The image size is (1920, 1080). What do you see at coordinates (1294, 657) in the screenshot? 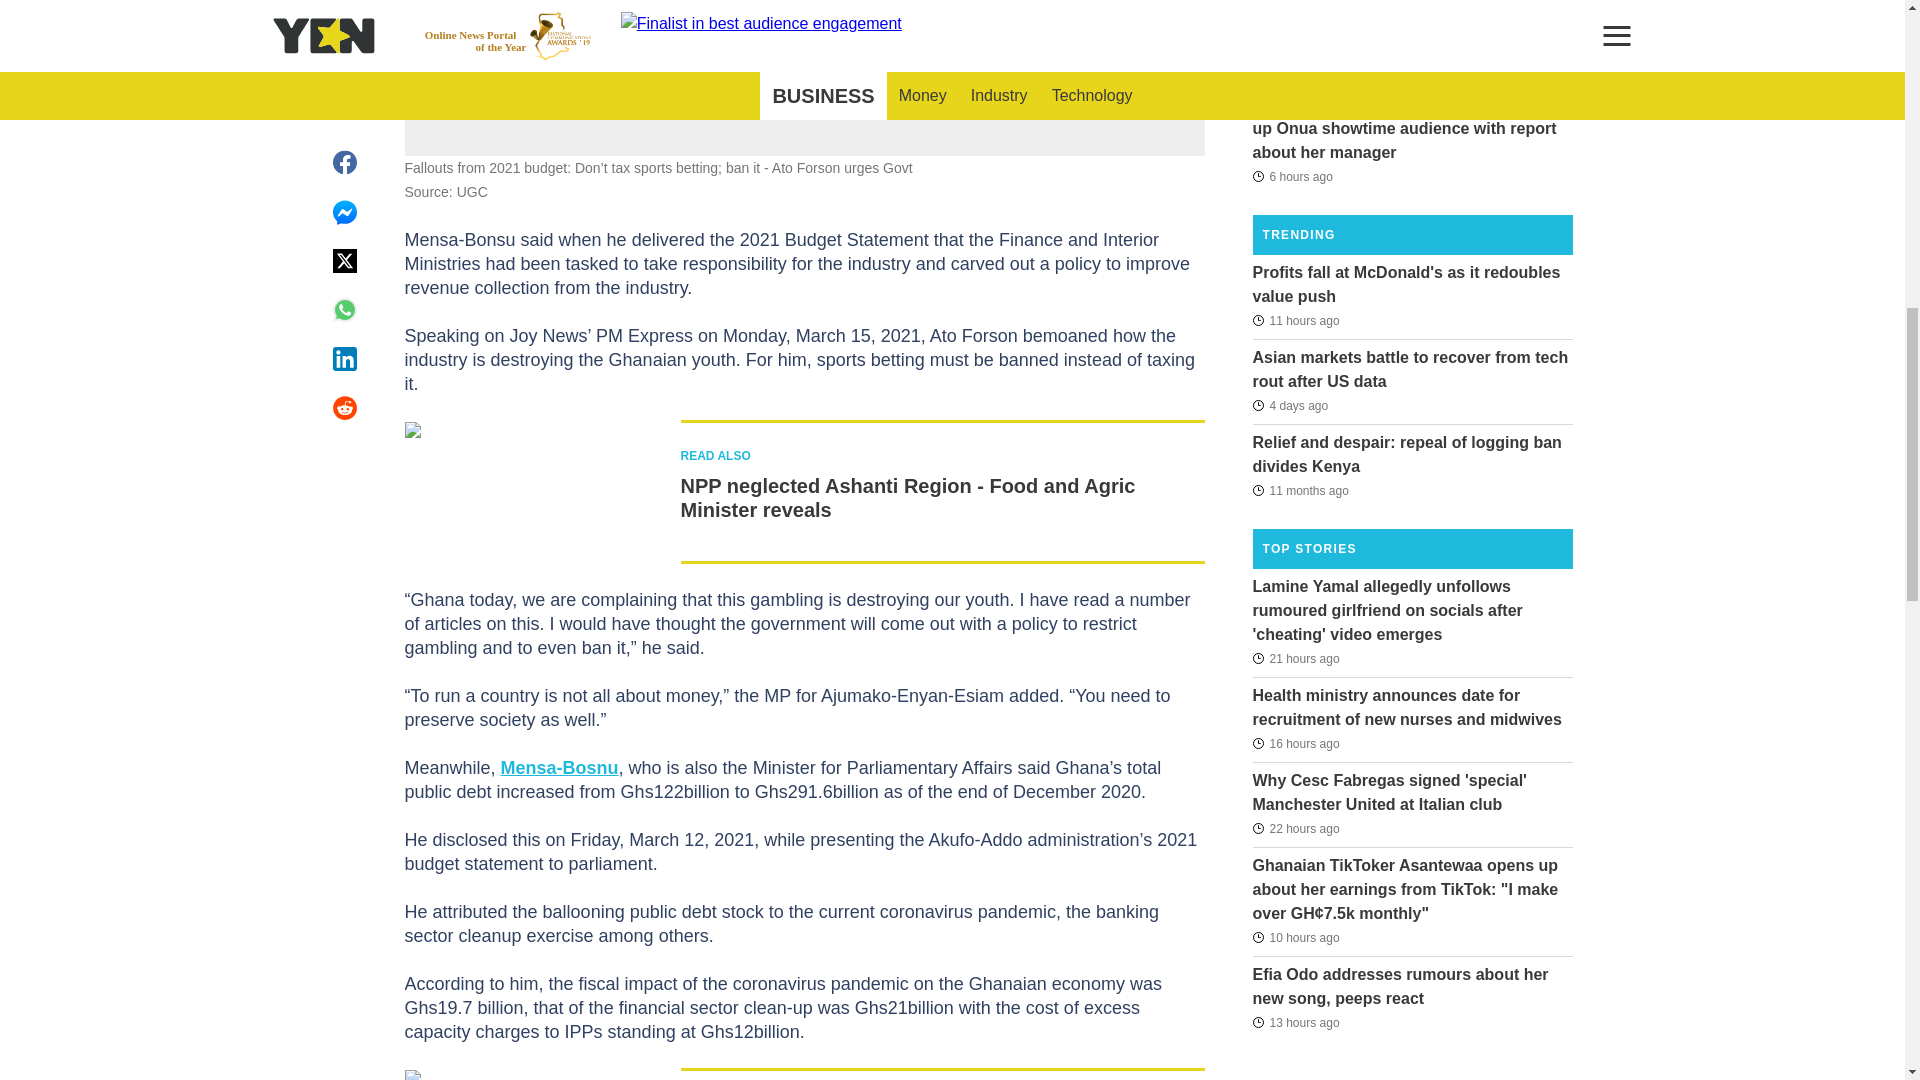
I see `2024-07-29T06:35:56Z` at bounding box center [1294, 657].